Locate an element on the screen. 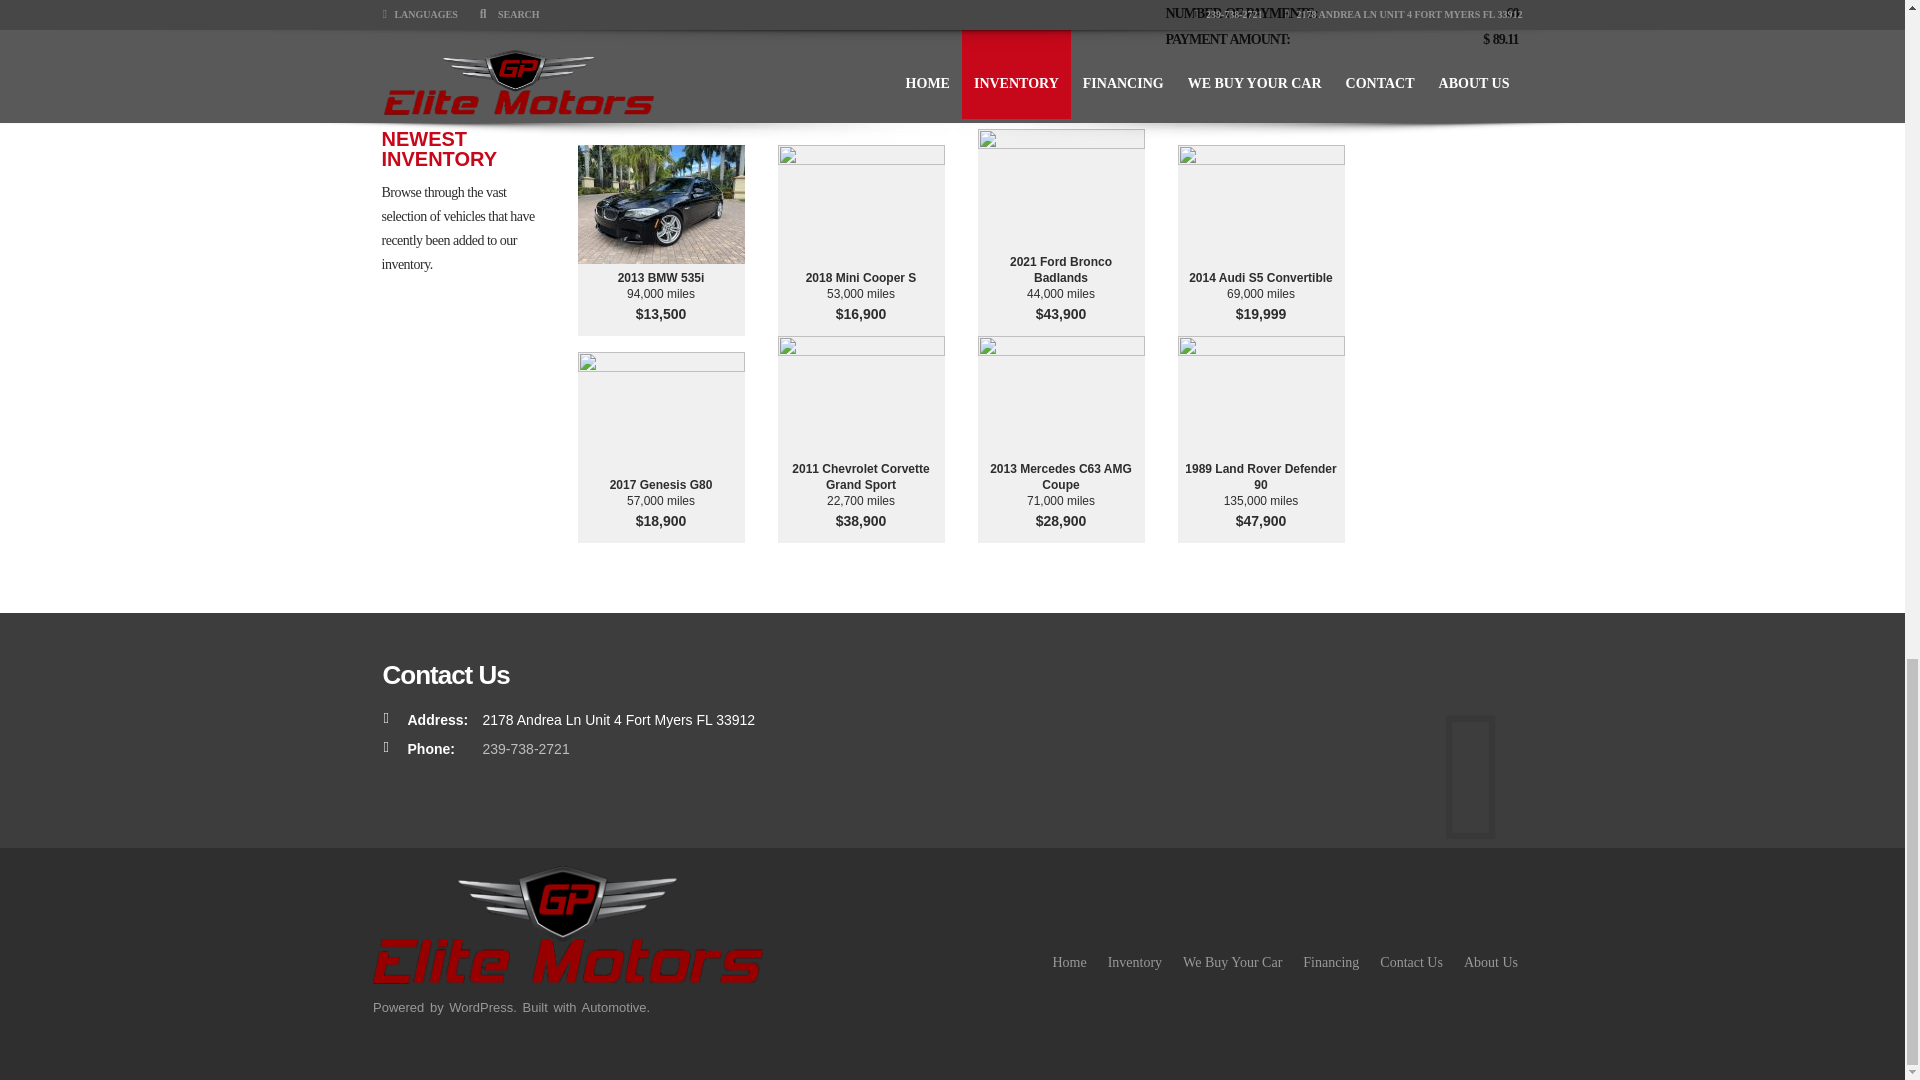 The width and height of the screenshot is (1920, 1080). 2014 Audi S5 Convertible is located at coordinates (1260, 278).